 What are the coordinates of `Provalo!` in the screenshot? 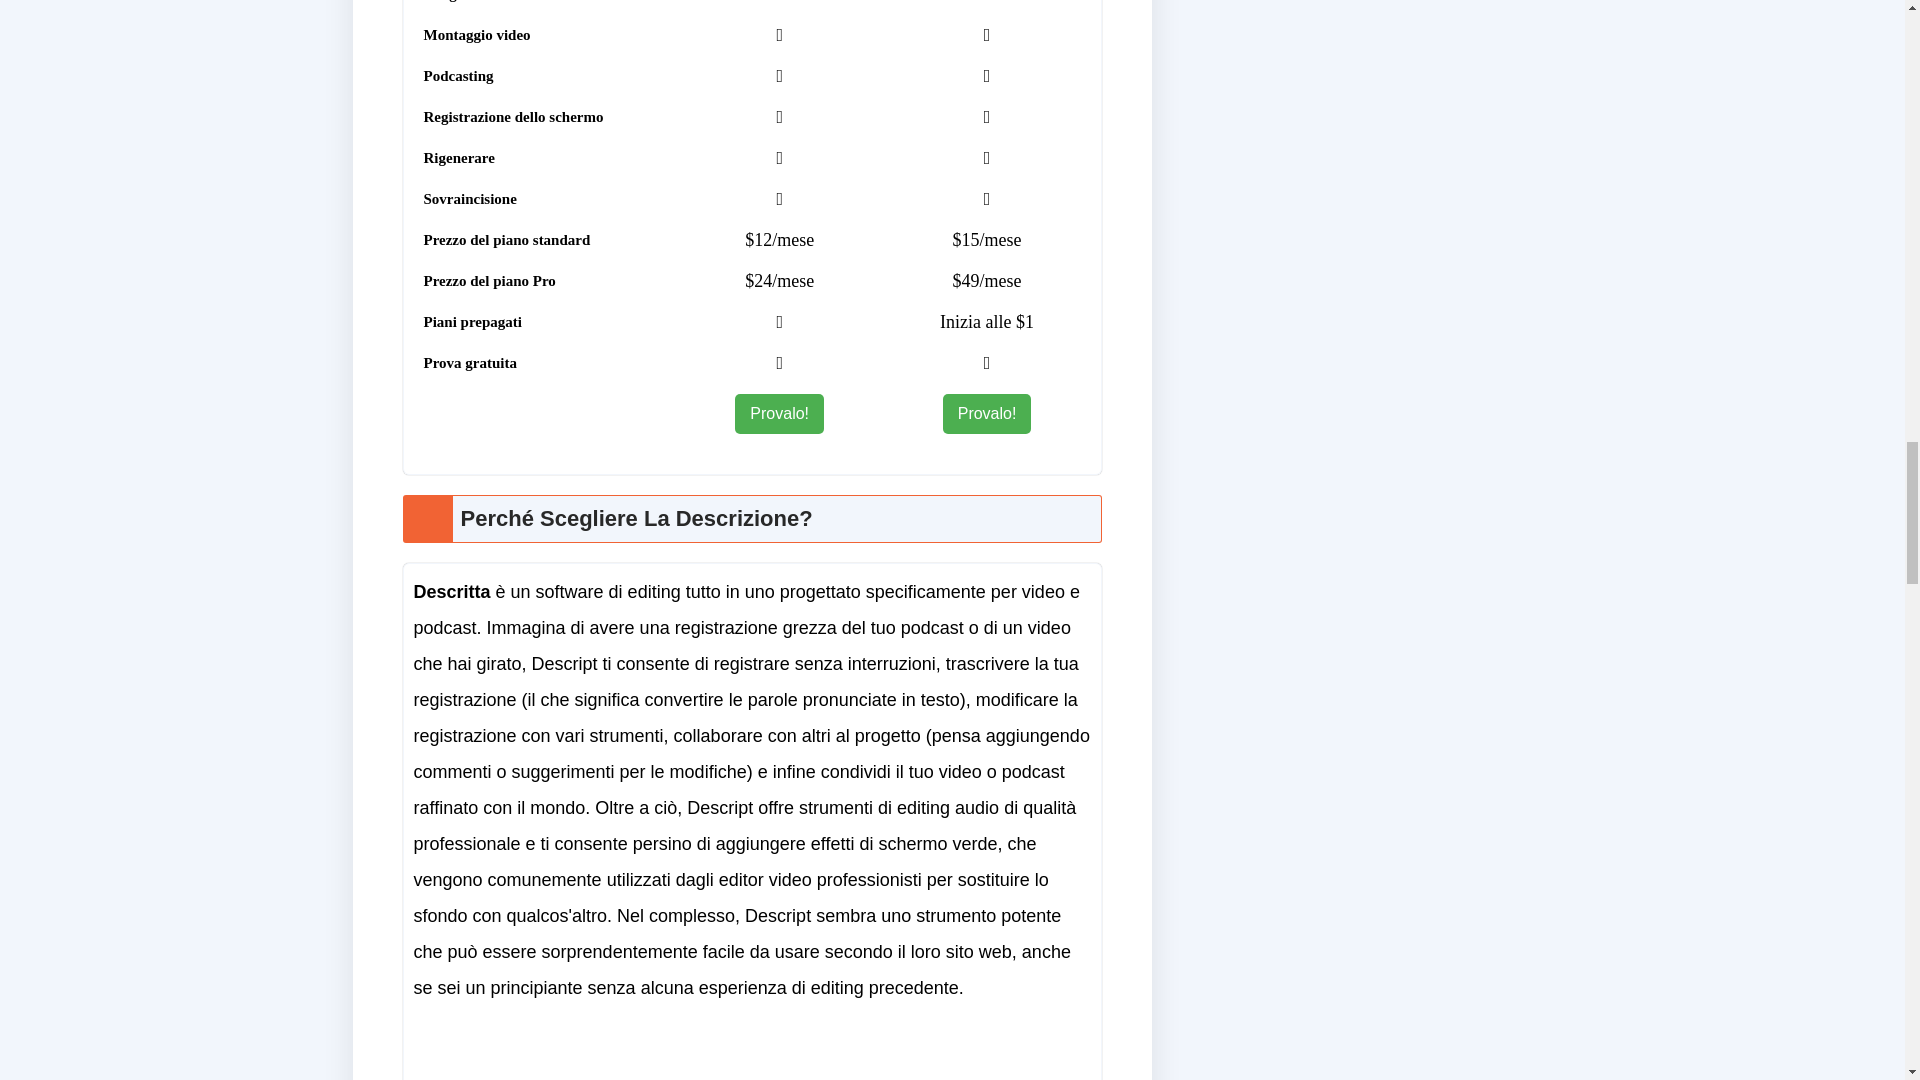 It's located at (779, 412).